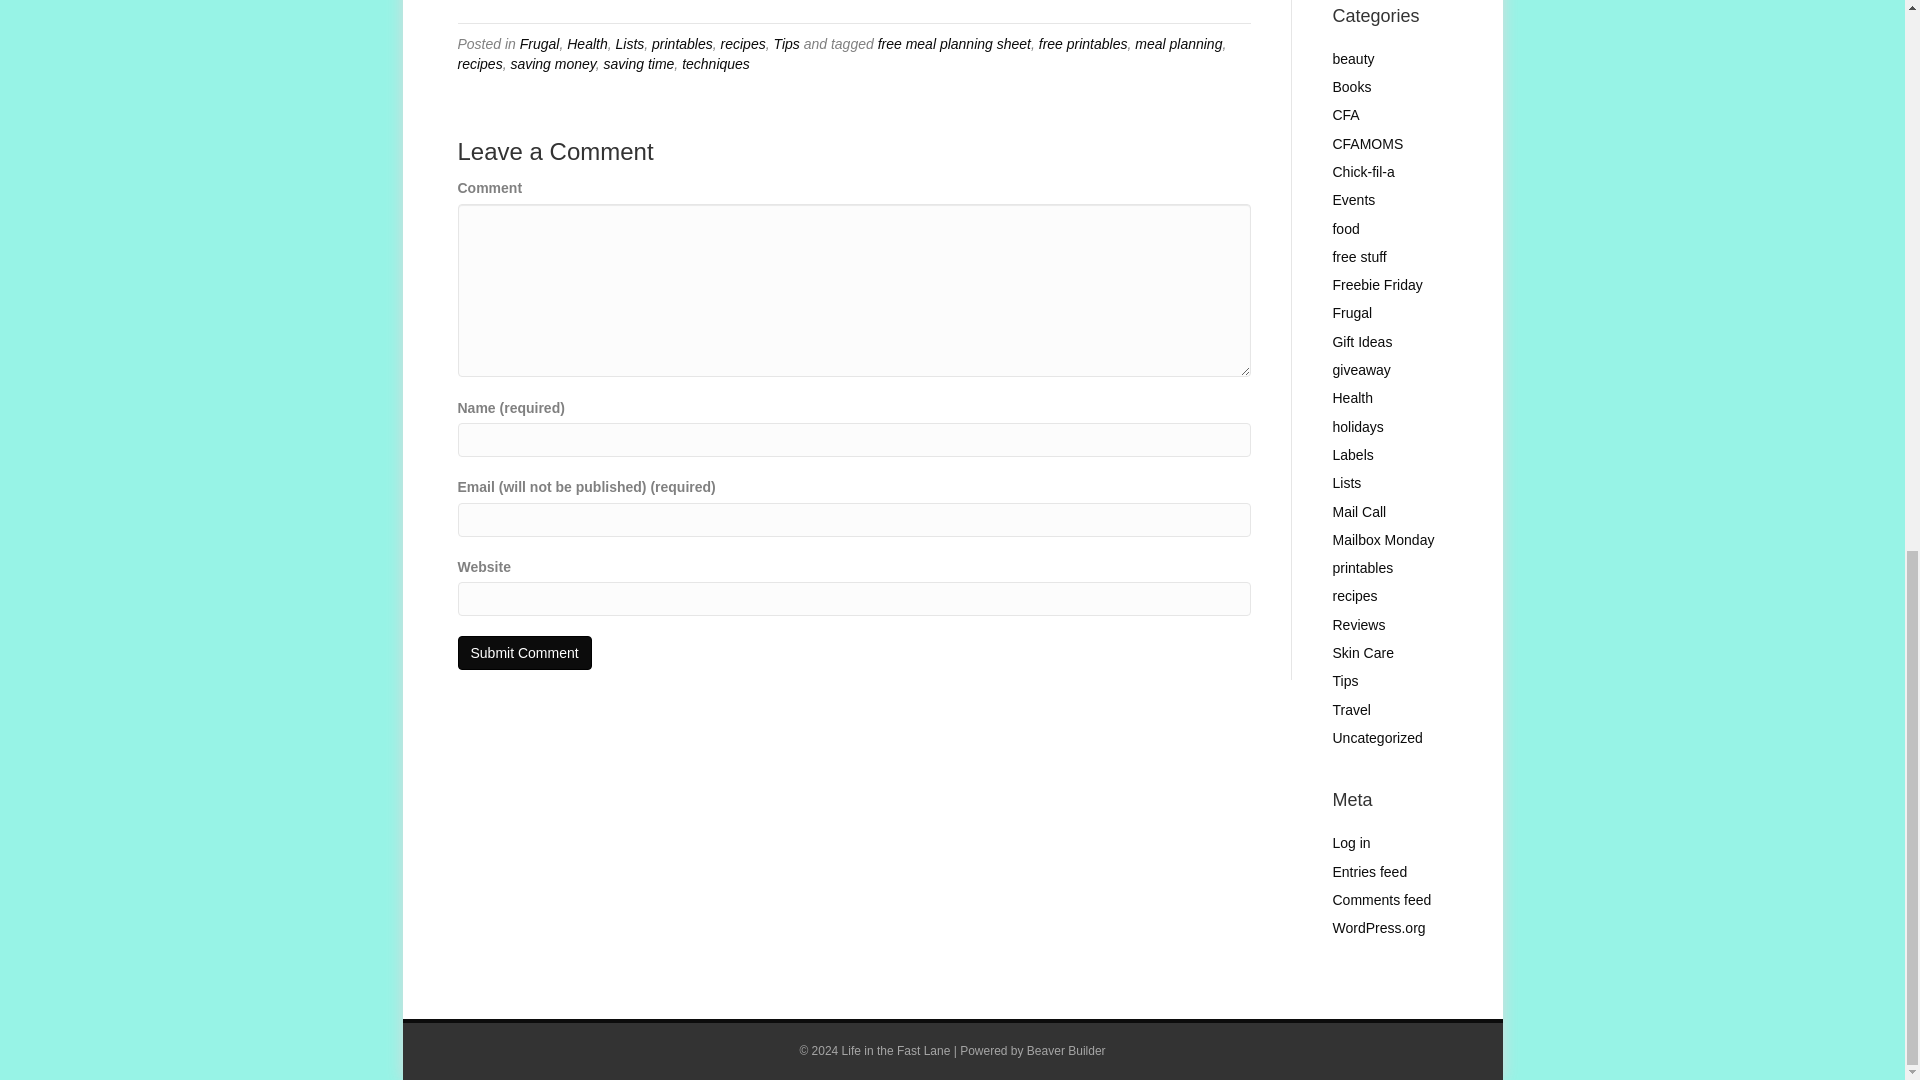 The image size is (1920, 1080). I want to click on Books, so click(1351, 86).